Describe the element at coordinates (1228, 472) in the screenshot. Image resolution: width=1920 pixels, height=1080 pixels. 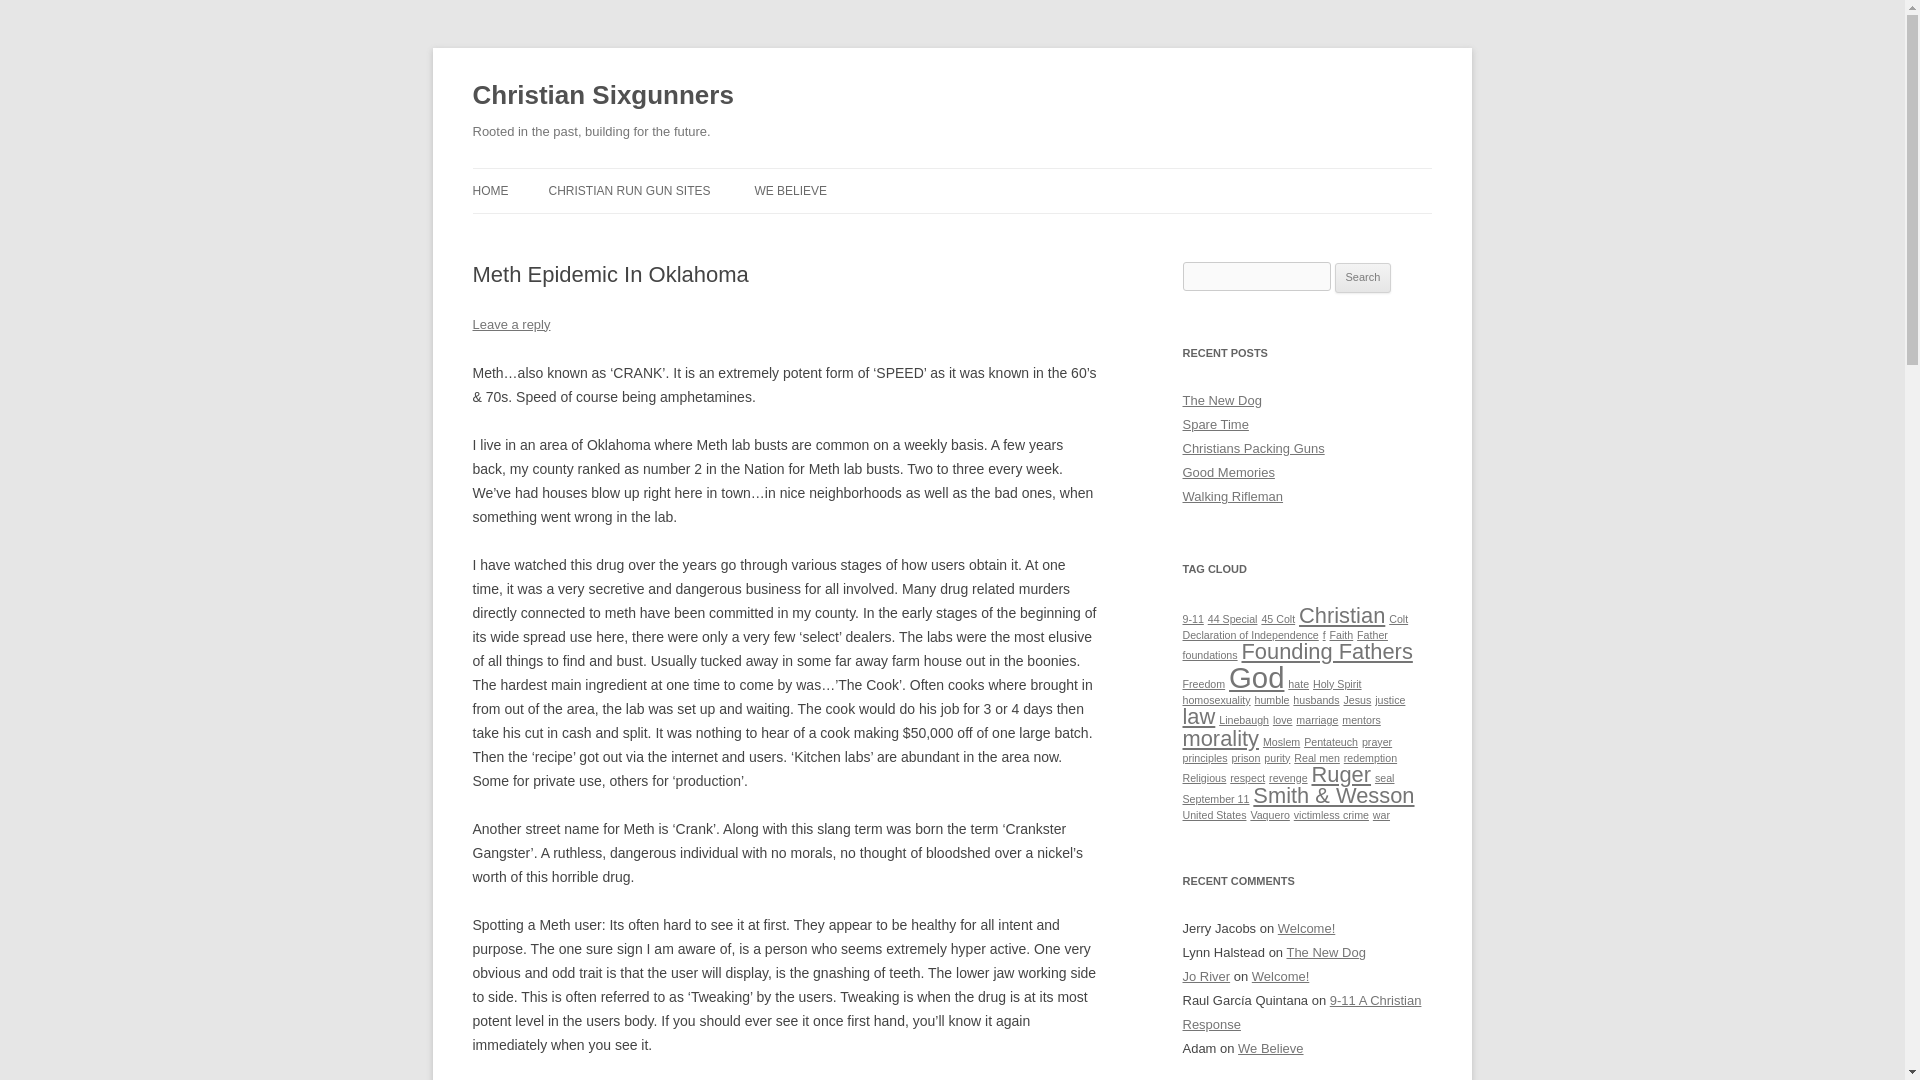
I see `Good Memories` at that location.